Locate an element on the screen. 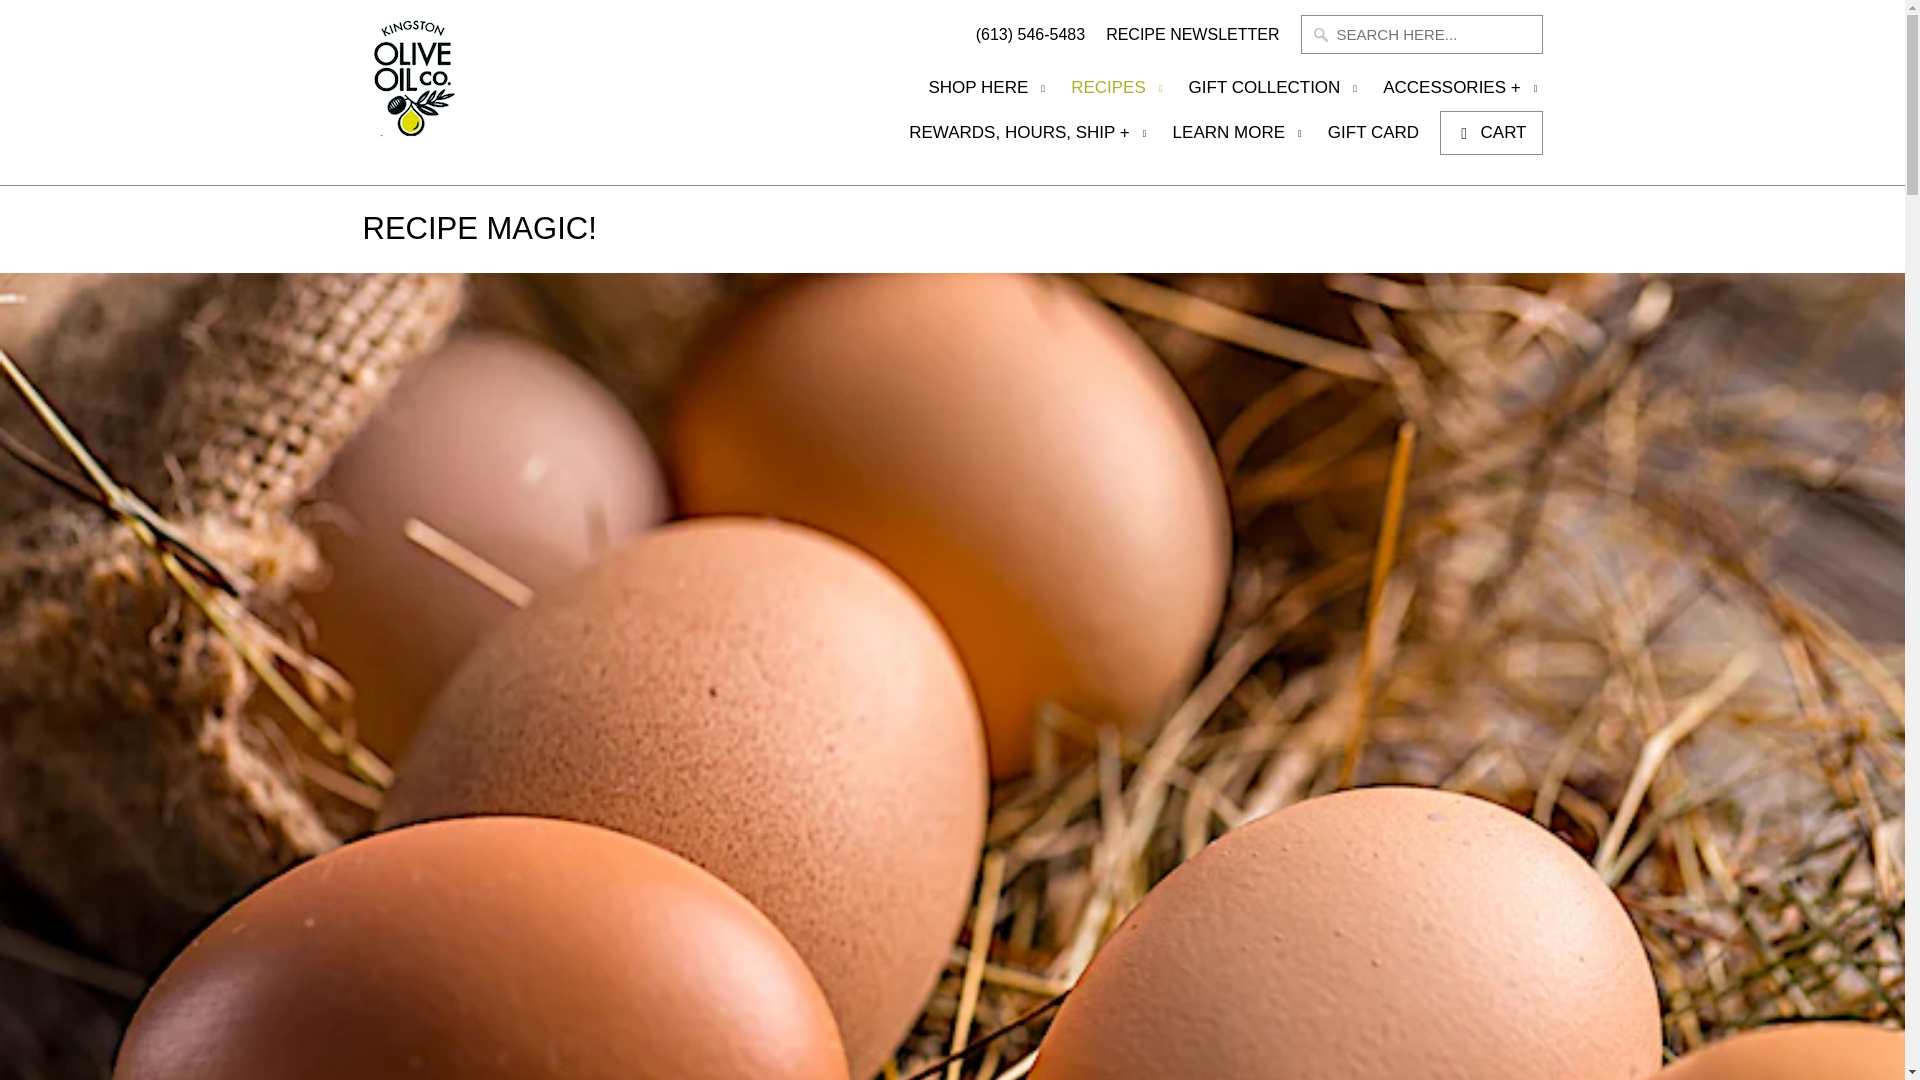 The width and height of the screenshot is (1920, 1080). RECIPE NEWSLETTER is located at coordinates (1192, 40).